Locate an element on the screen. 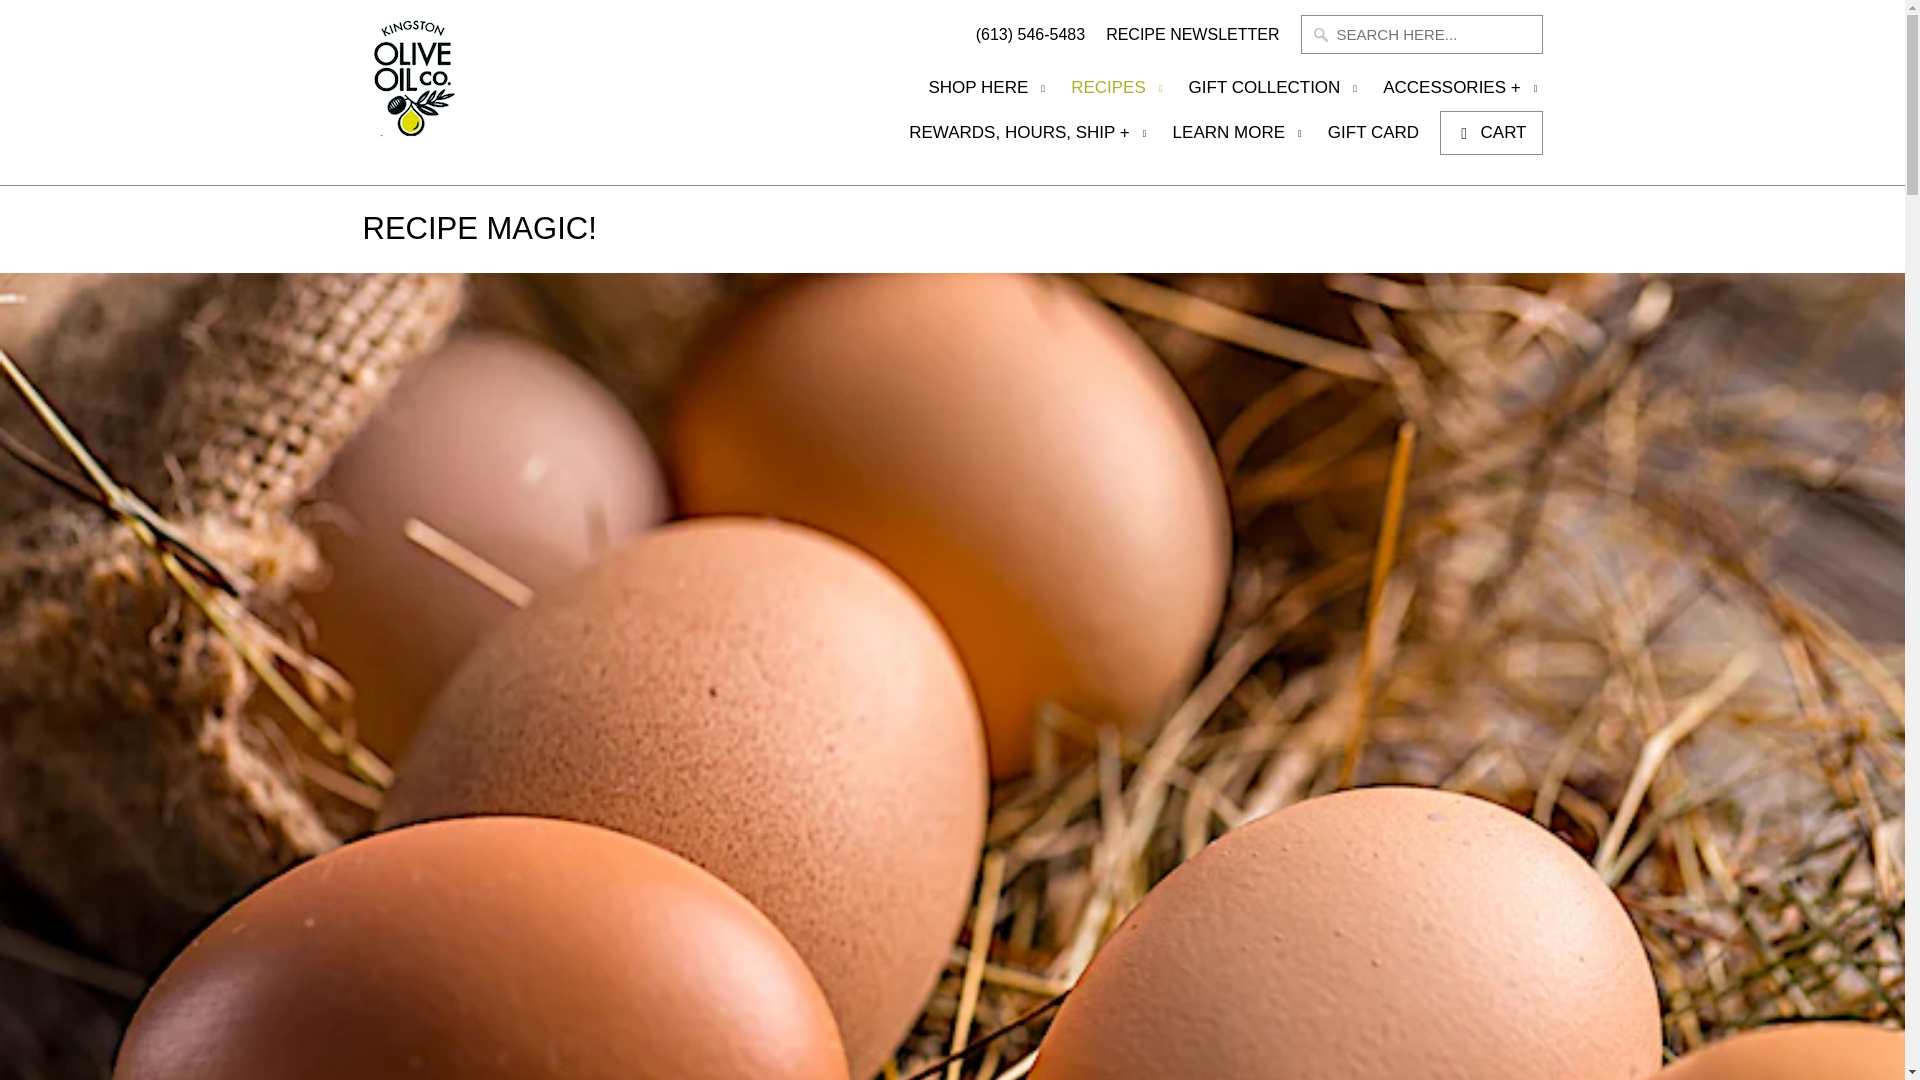 The width and height of the screenshot is (1920, 1080). RECIPE NEWSLETTER is located at coordinates (1192, 40).